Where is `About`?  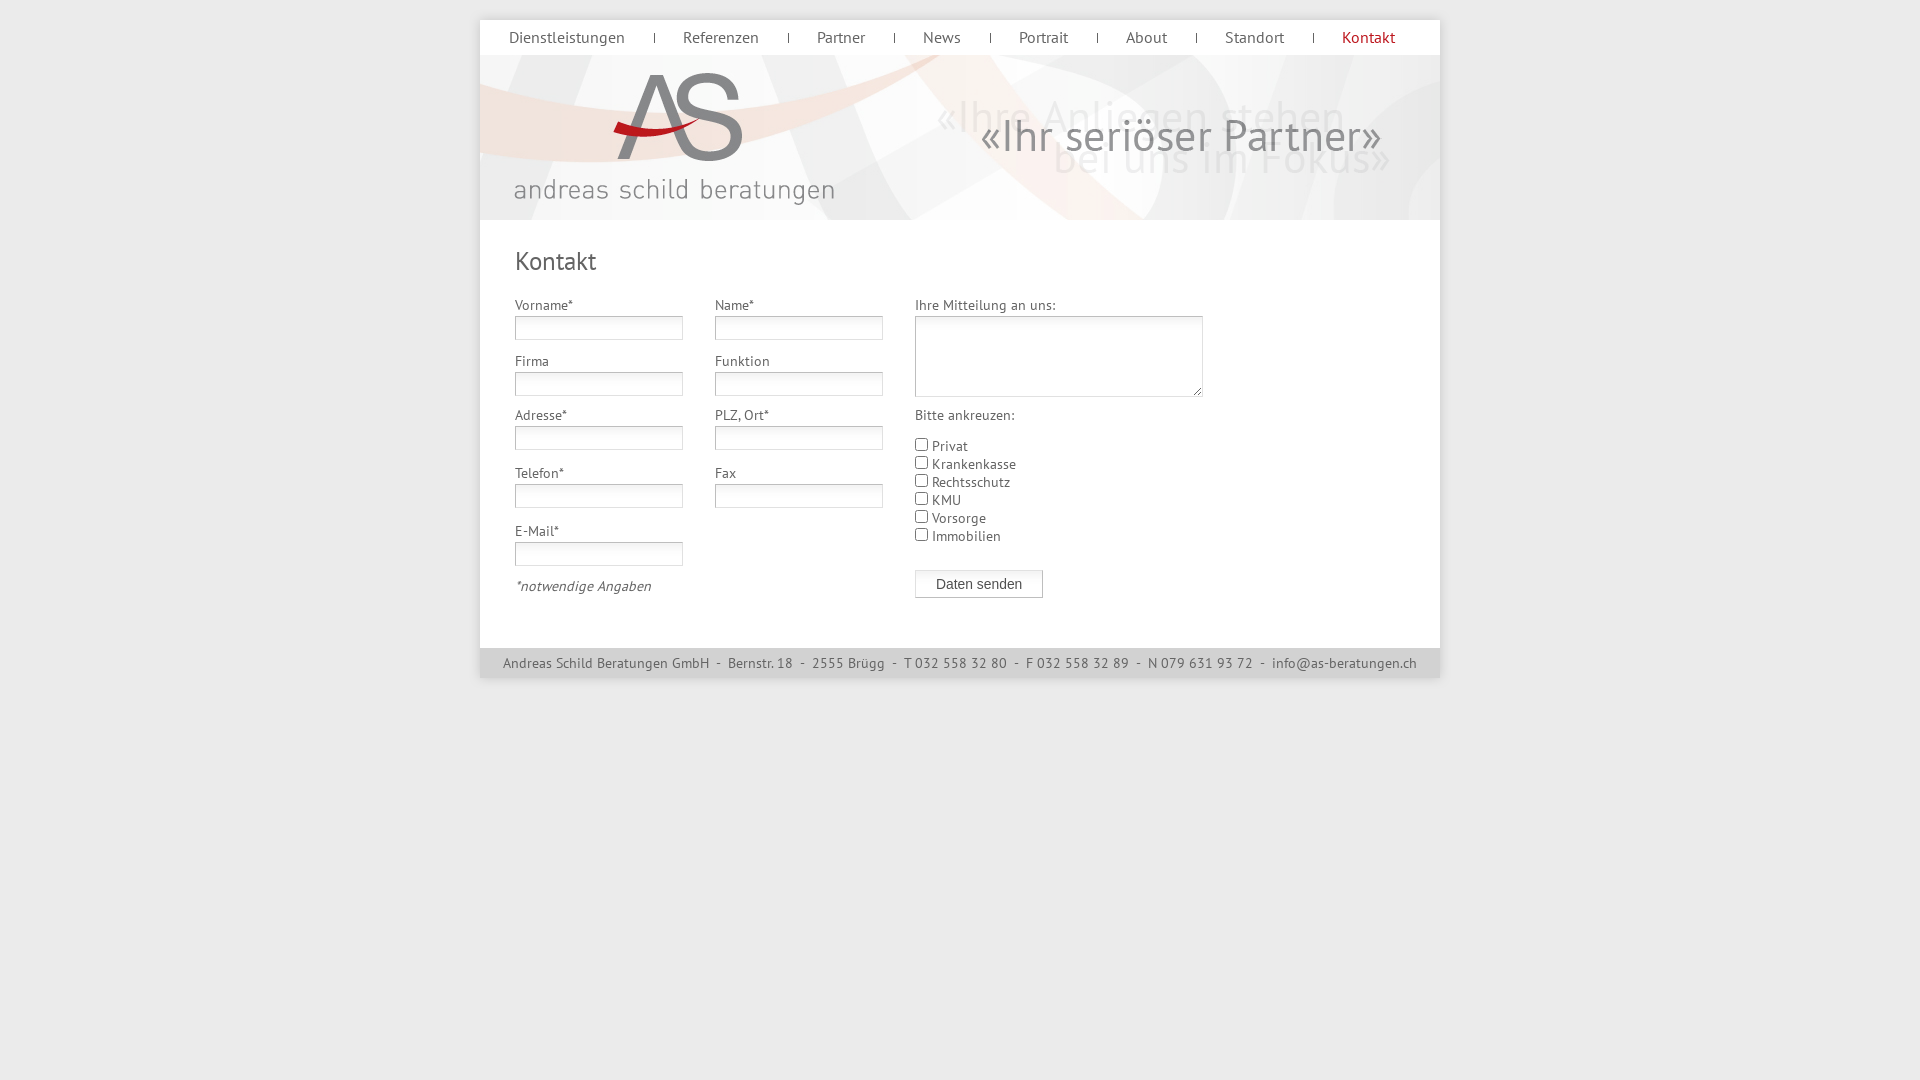 About is located at coordinates (1146, 37).